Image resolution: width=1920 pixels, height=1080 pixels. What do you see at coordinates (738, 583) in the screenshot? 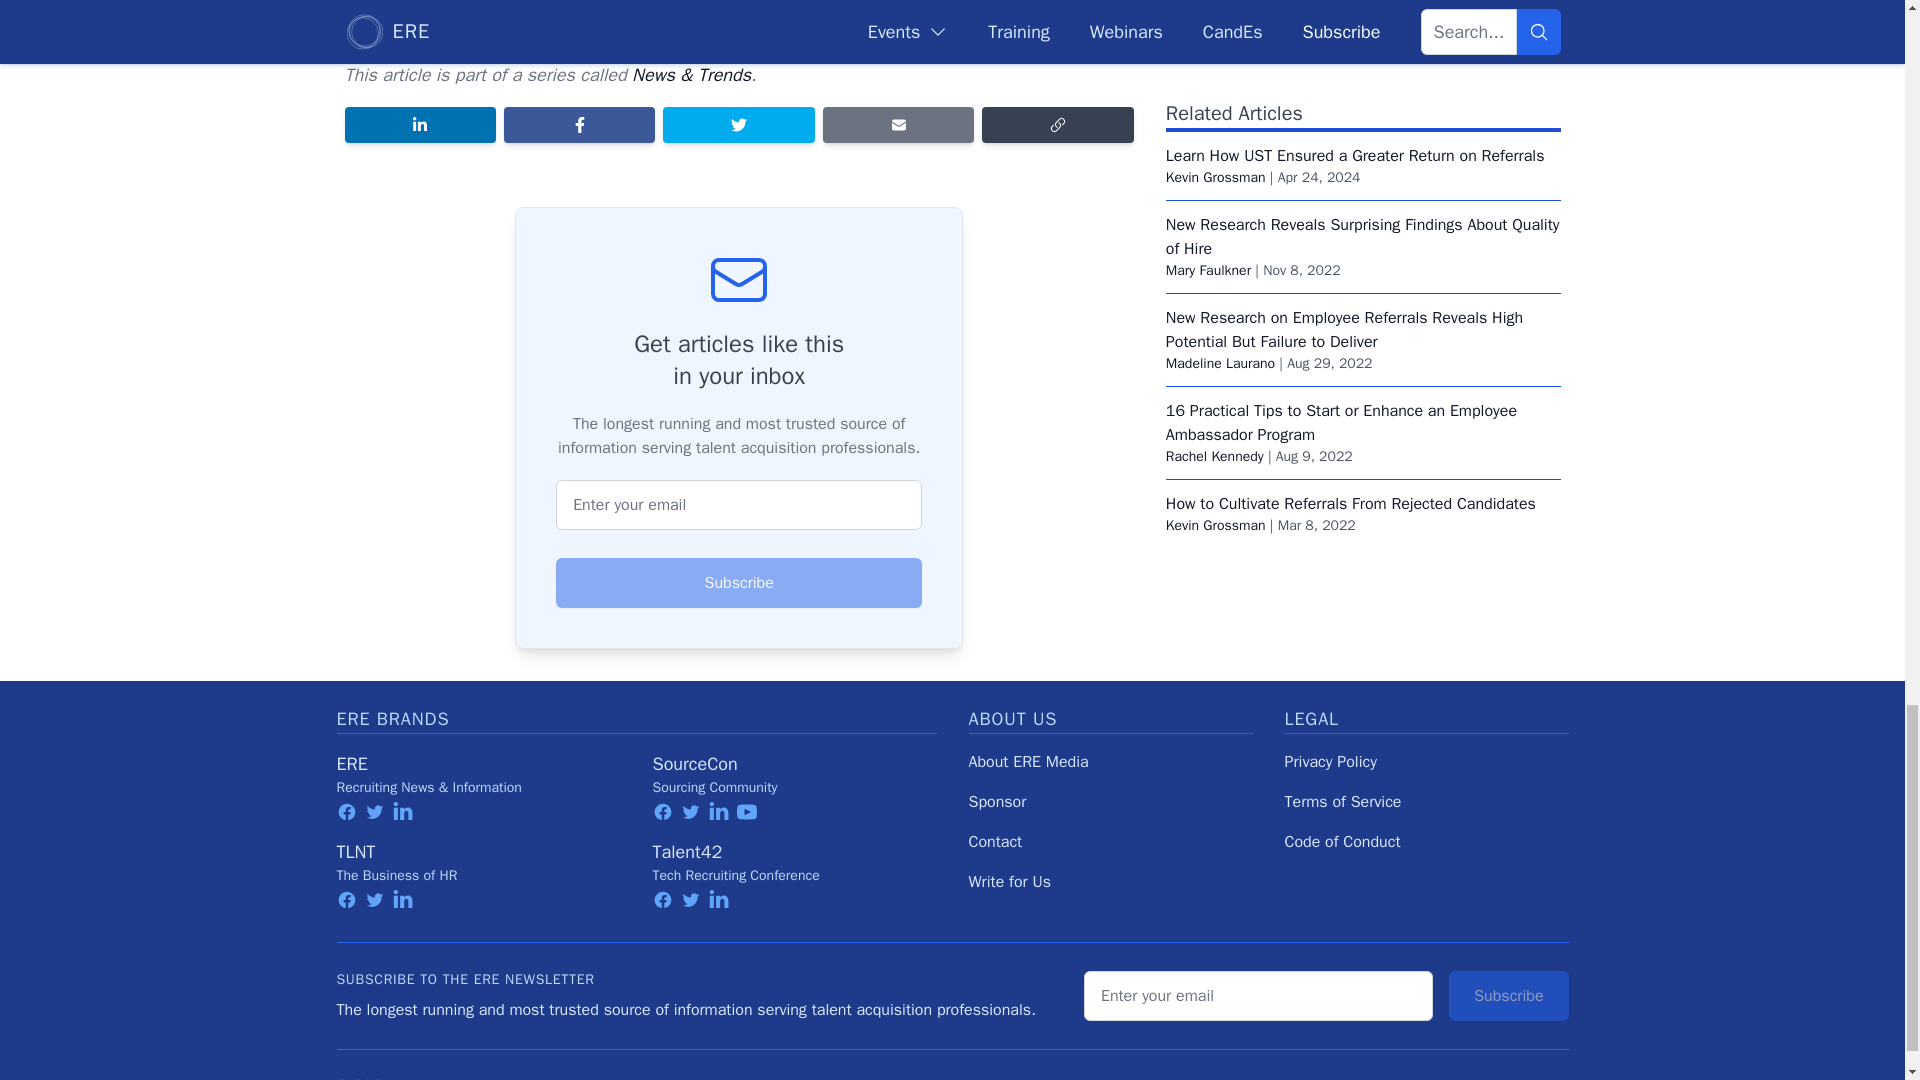
I see `Subscribe` at bounding box center [738, 583].